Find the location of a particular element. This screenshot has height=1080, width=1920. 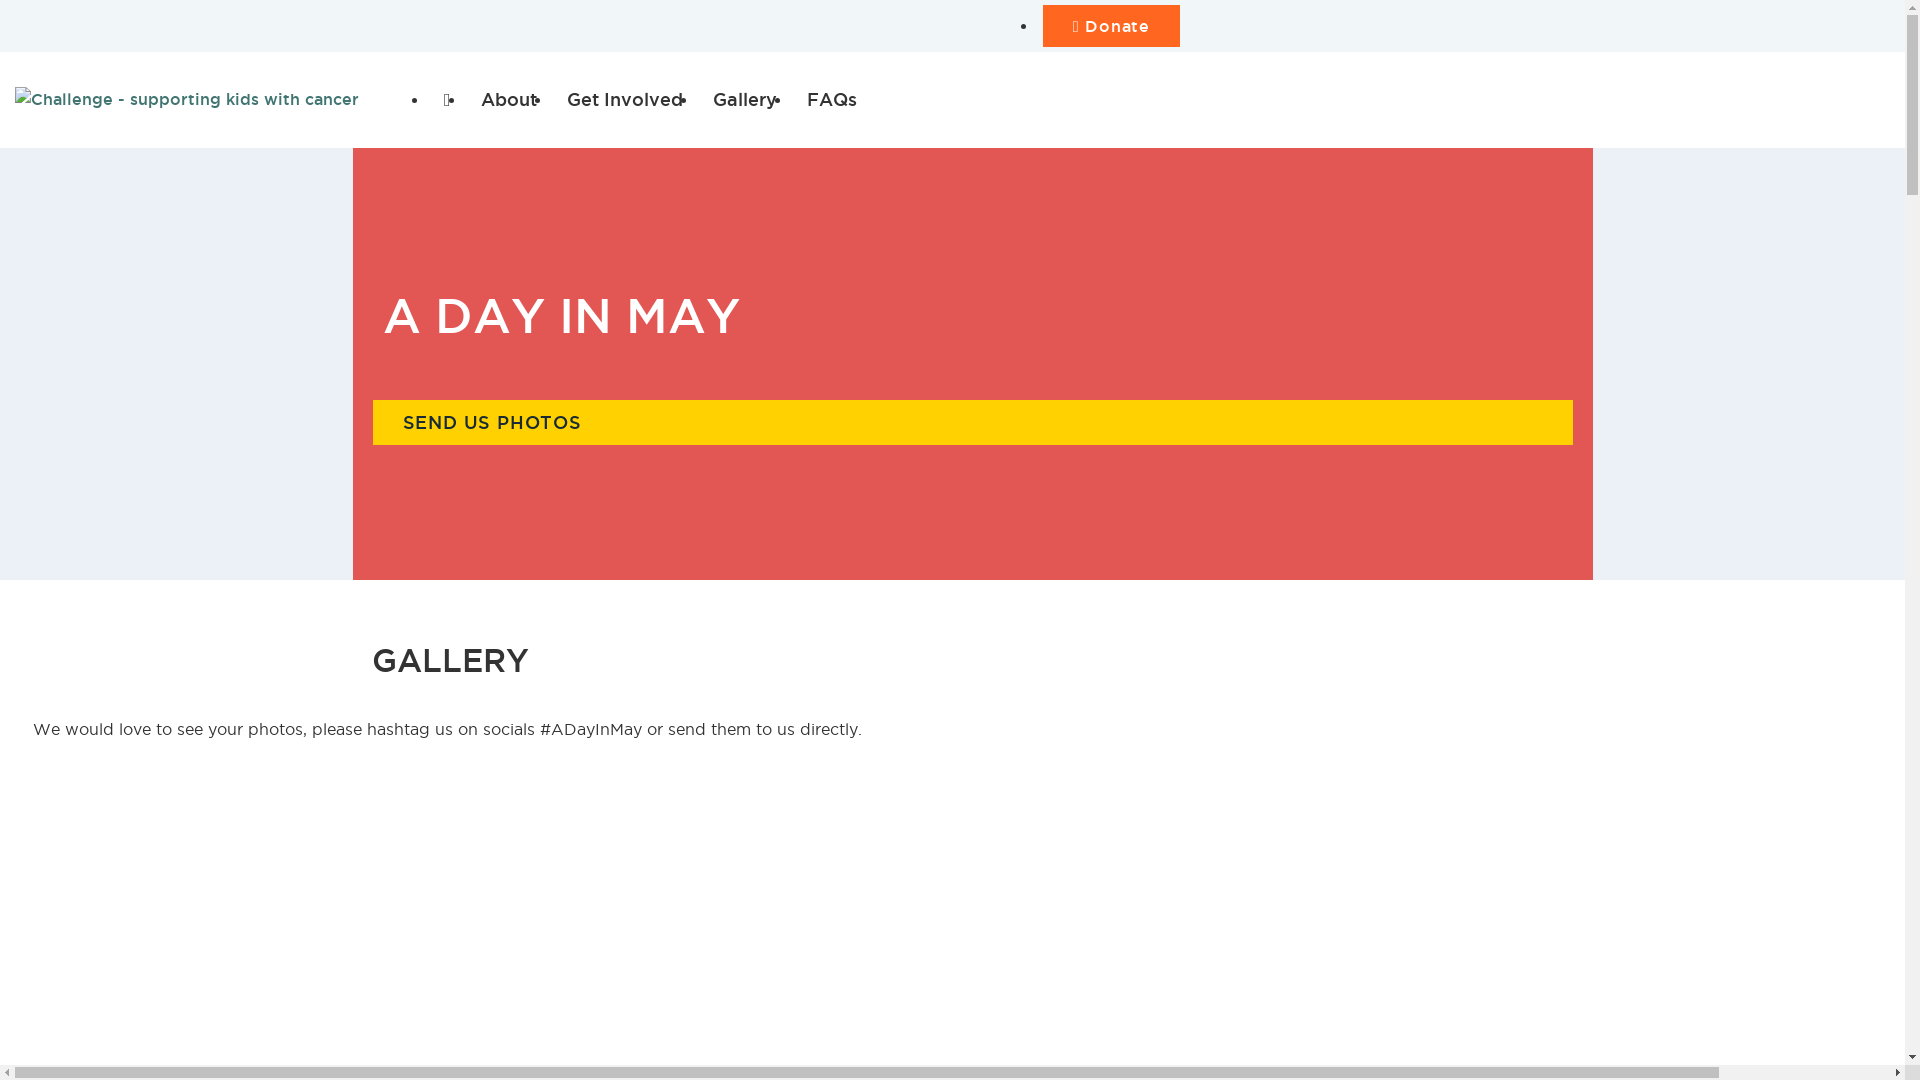

Get Involved is located at coordinates (625, 100).